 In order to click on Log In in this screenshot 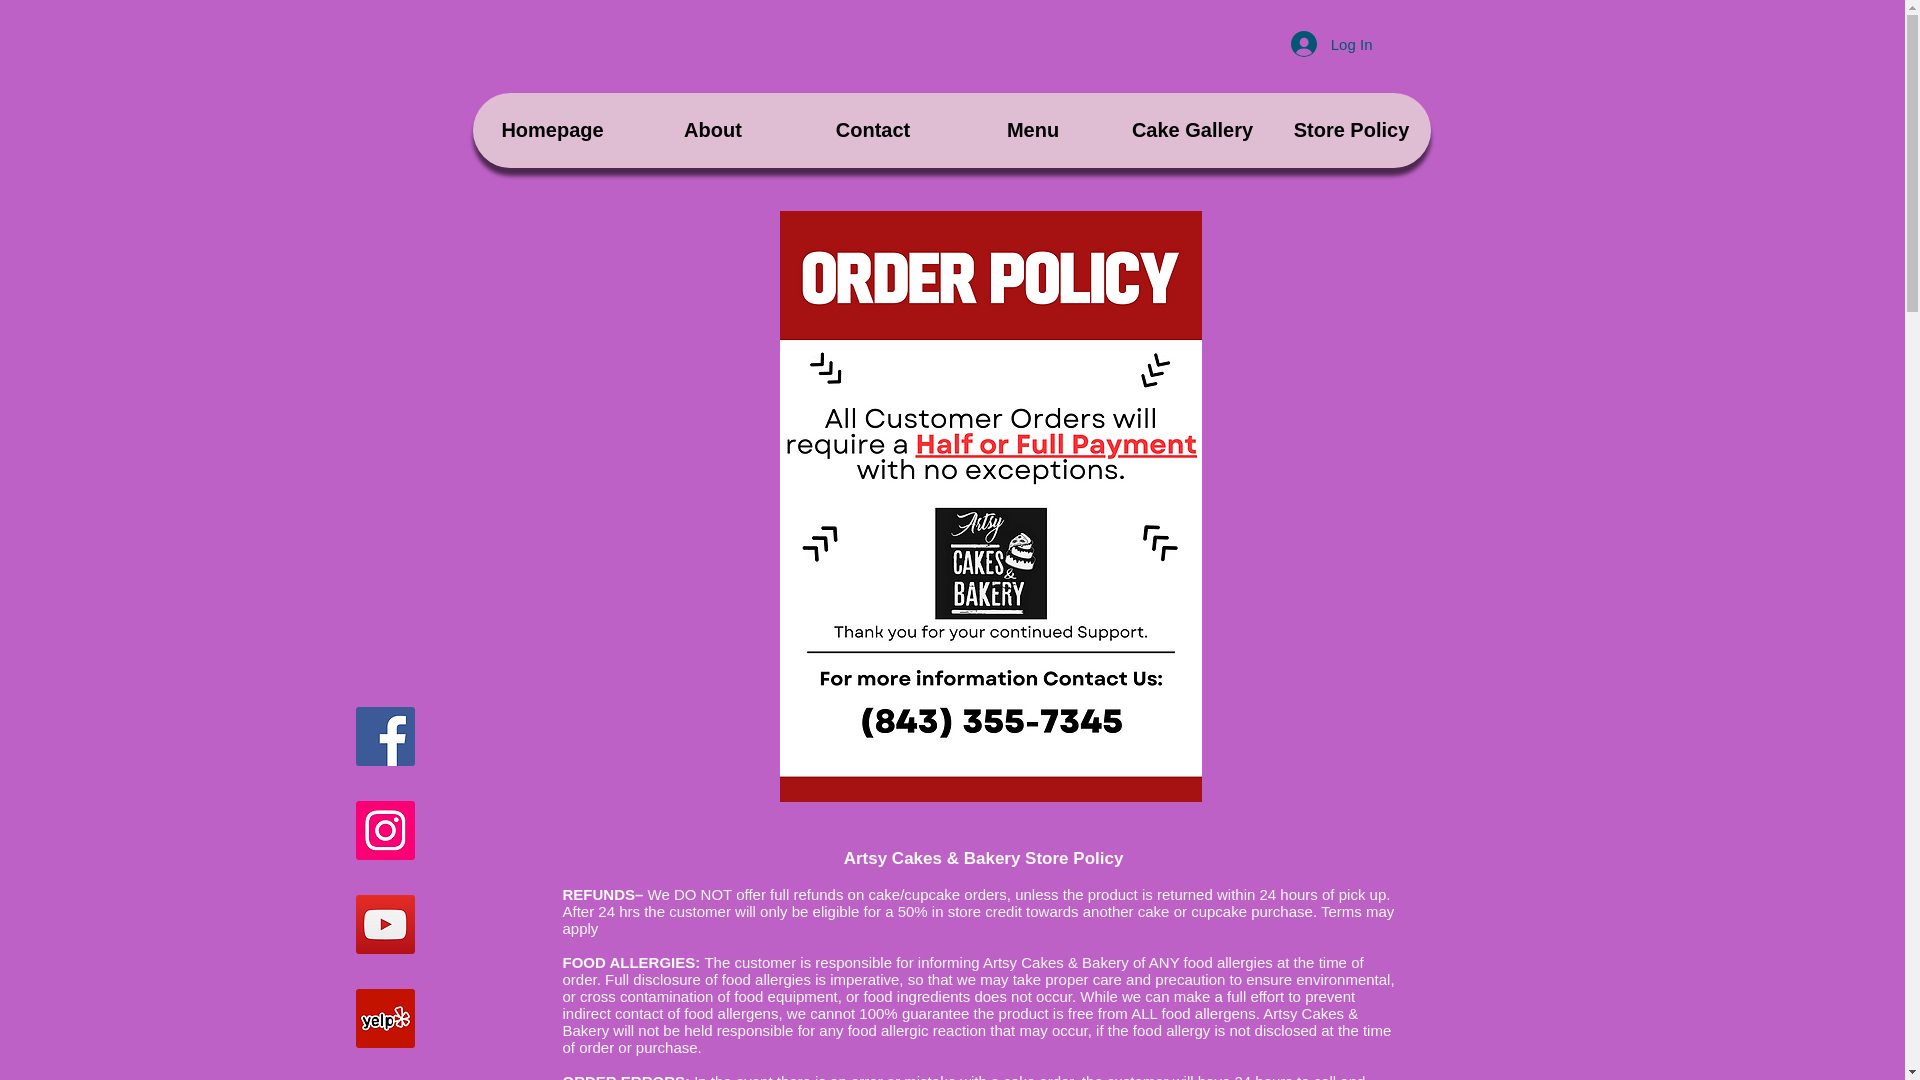, I will do `click(1331, 43)`.